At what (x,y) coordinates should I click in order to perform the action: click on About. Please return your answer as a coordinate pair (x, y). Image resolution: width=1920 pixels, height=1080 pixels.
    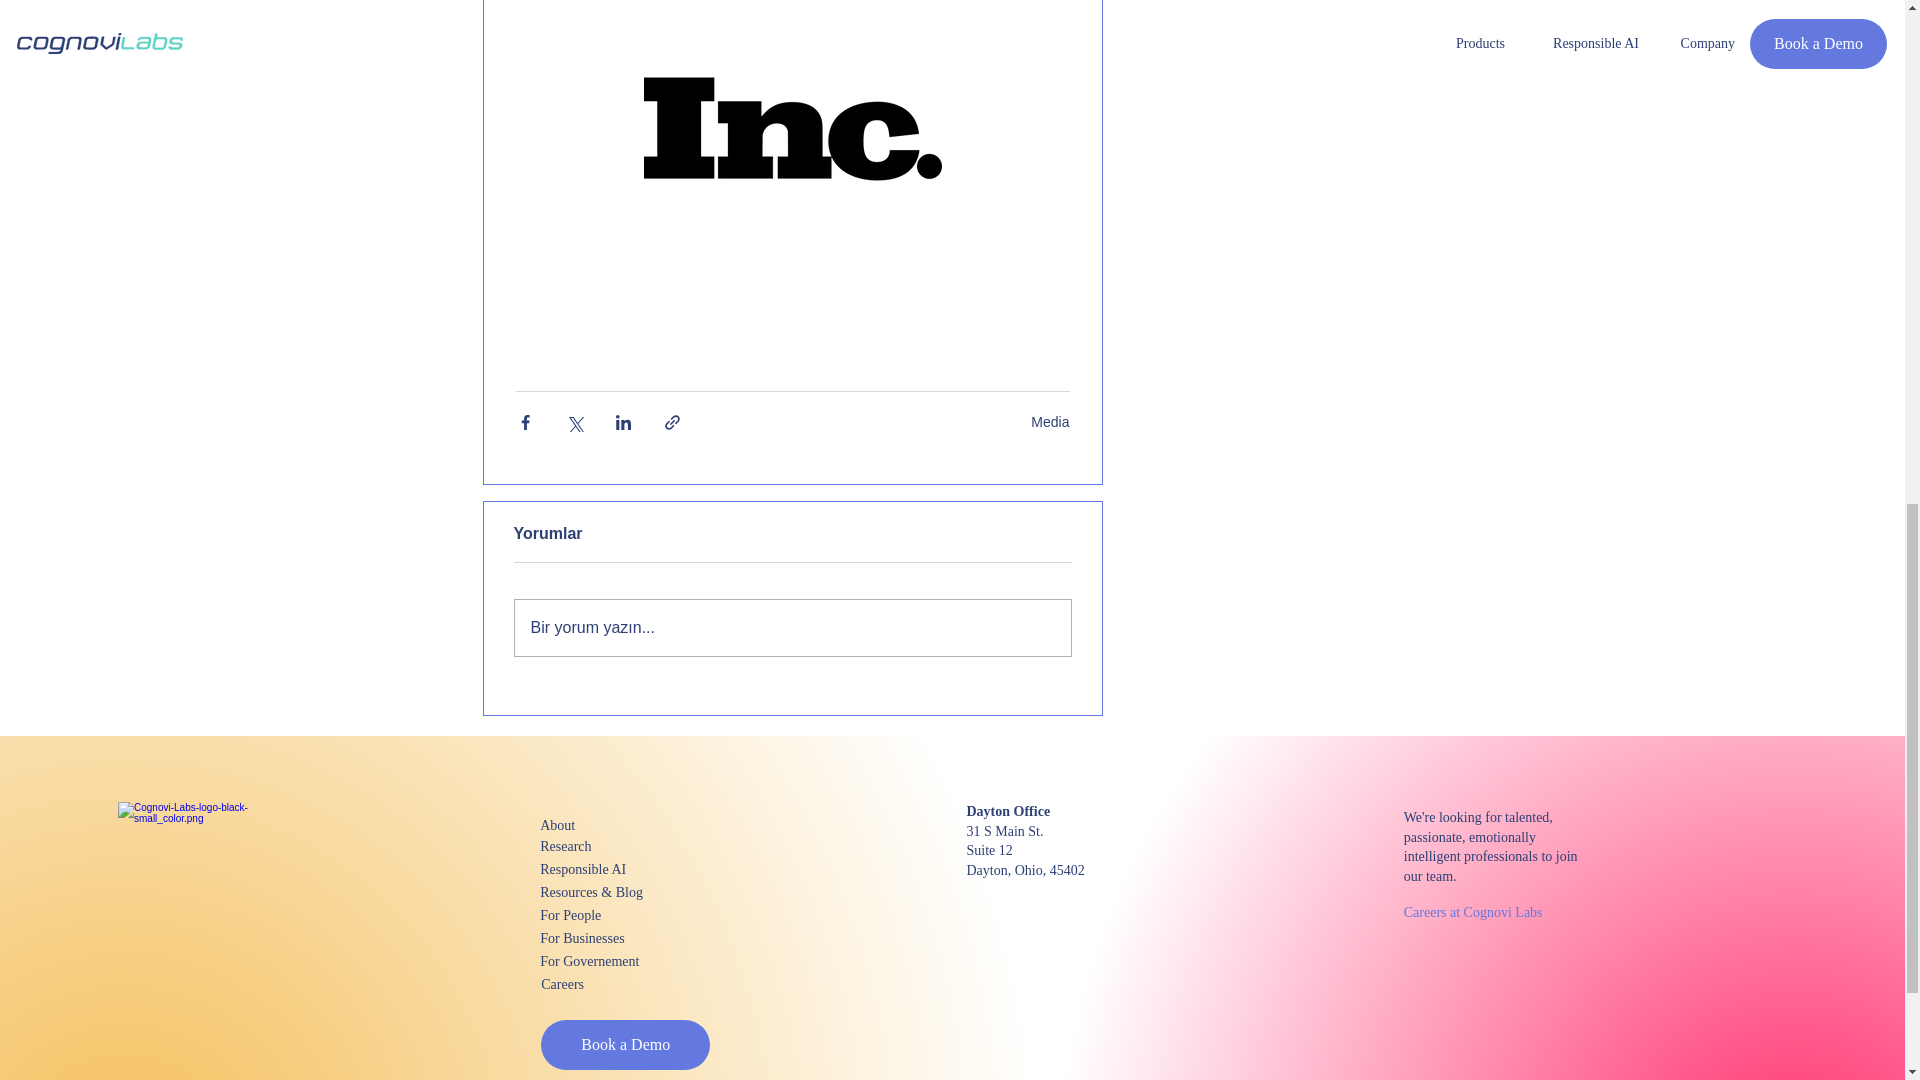
    Looking at the image, I should click on (611, 826).